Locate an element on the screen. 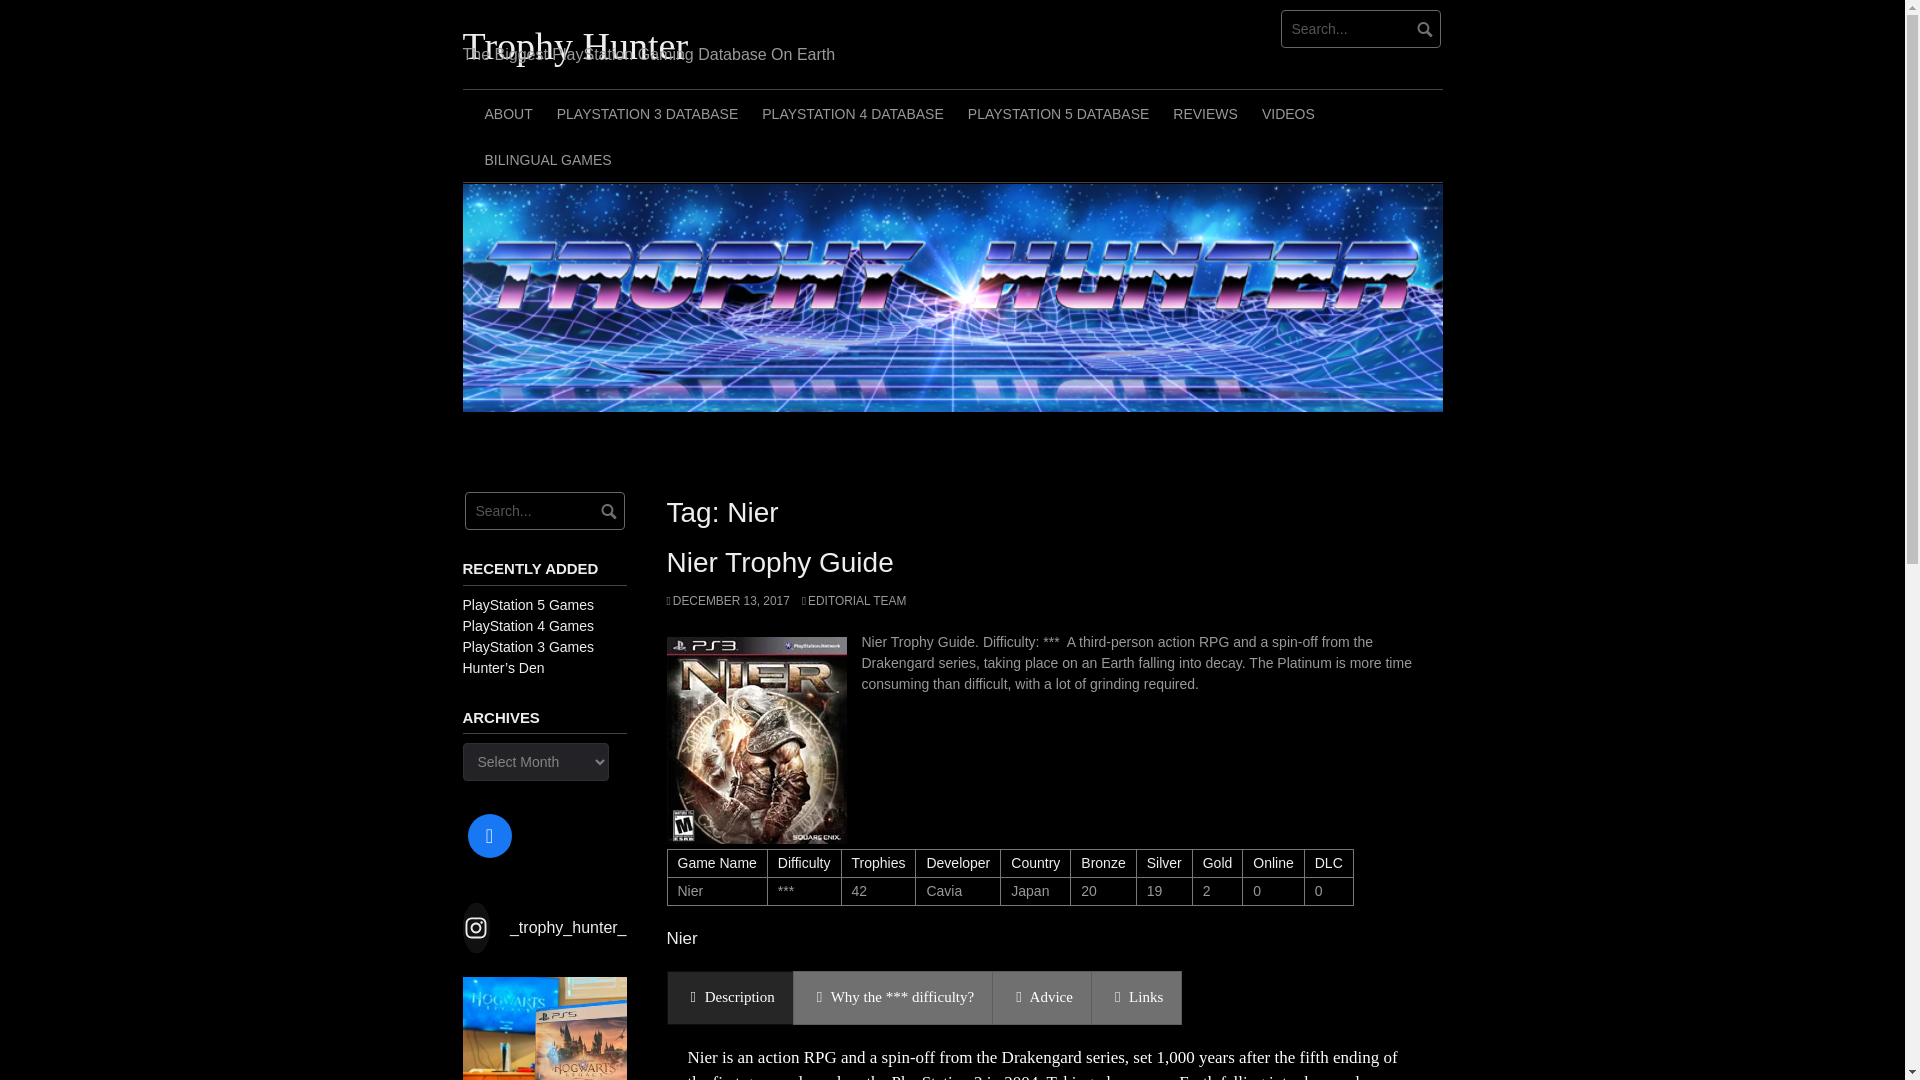 This screenshot has width=1920, height=1080. BILINGUAL GAMES is located at coordinates (547, 159).